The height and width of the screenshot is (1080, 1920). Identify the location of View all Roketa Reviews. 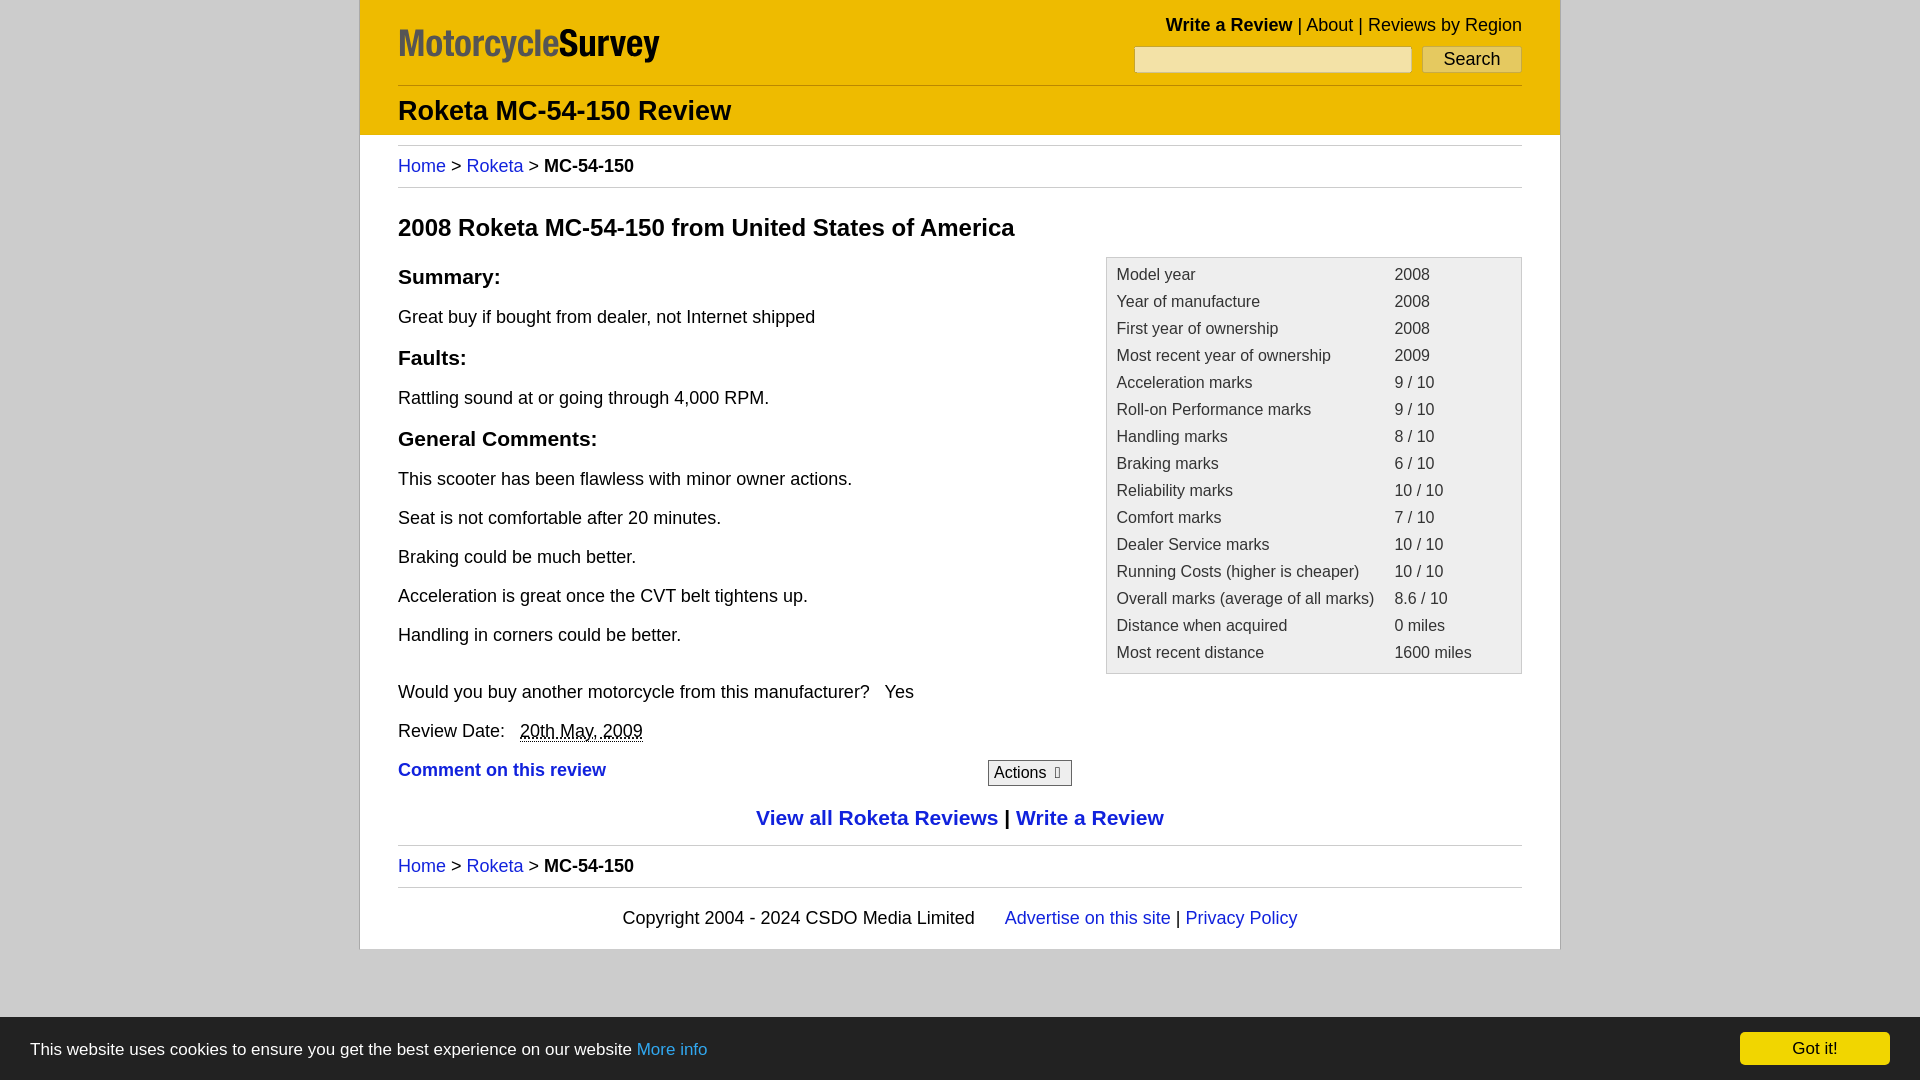
(877, 817).